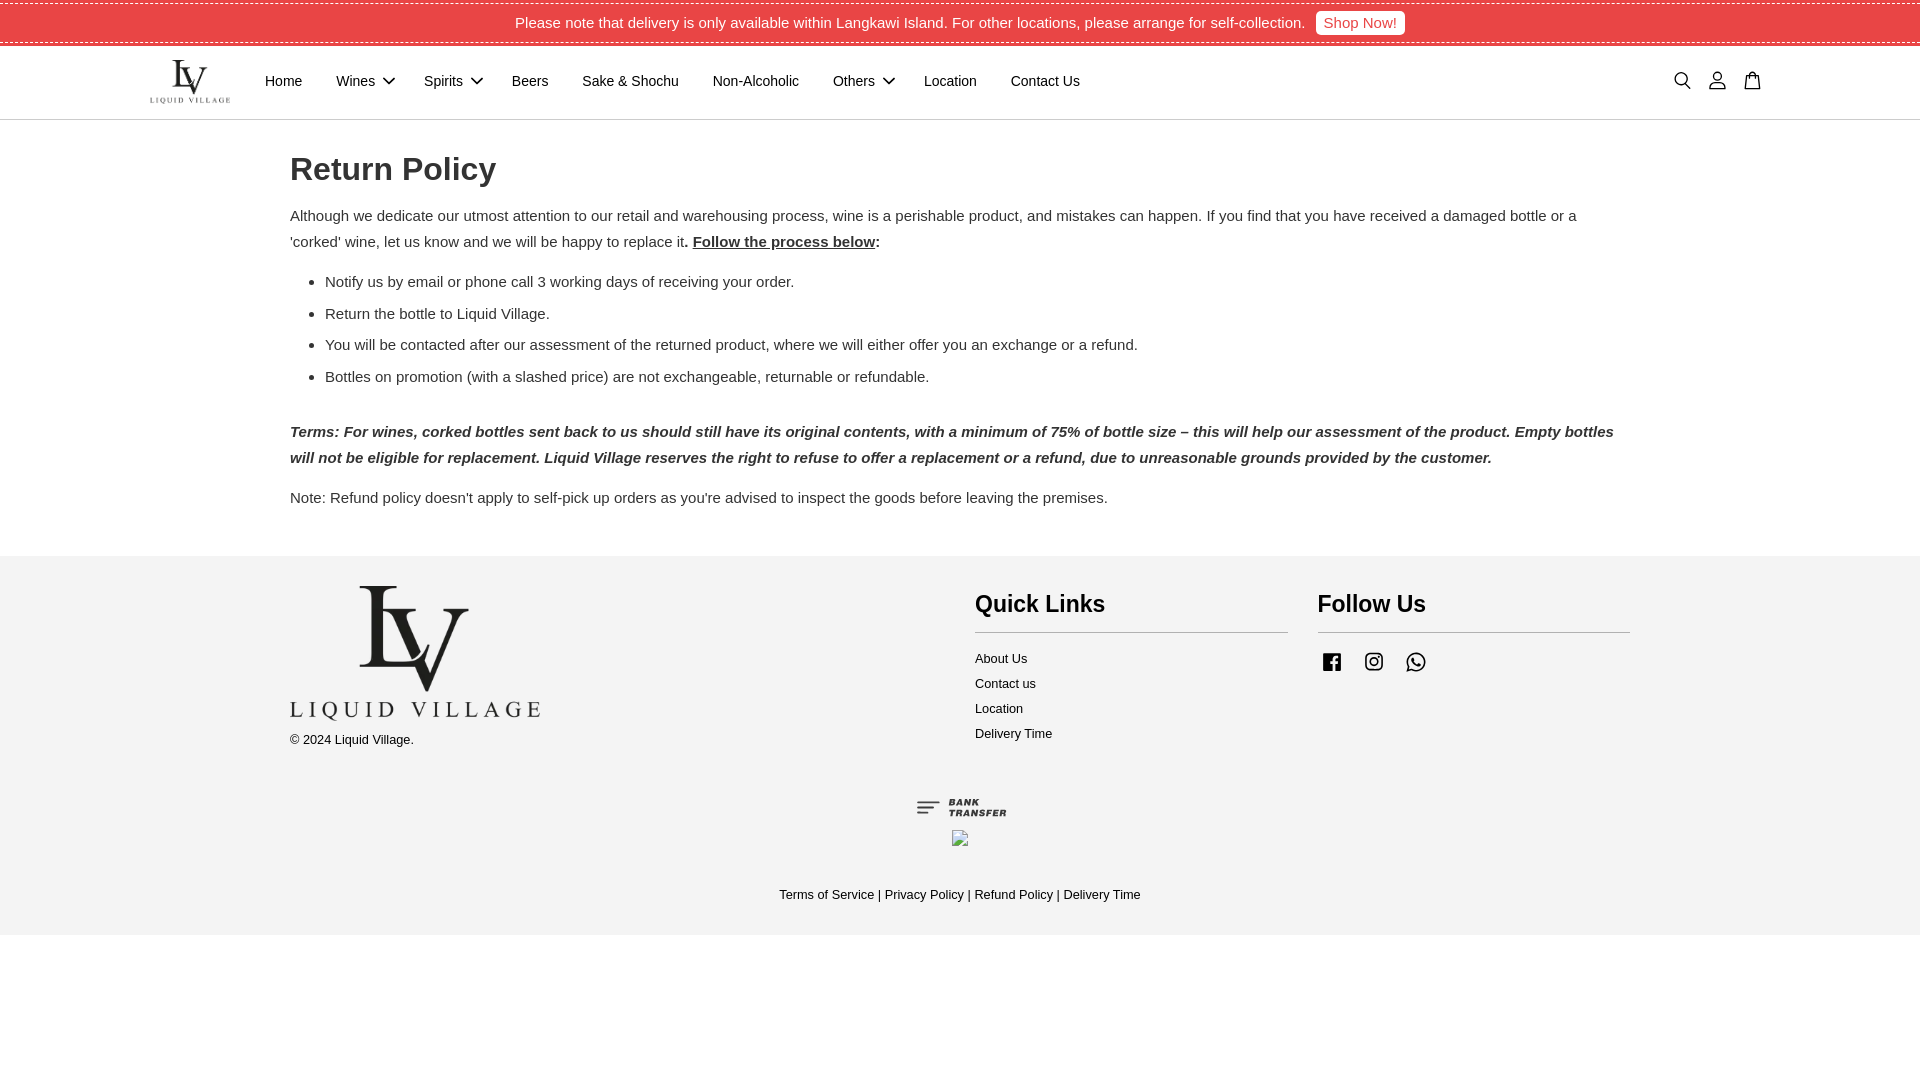  Describe the element at coordinates (1331, 672) in the screenshot. I see `Liquid Village on Facebook` at that location.